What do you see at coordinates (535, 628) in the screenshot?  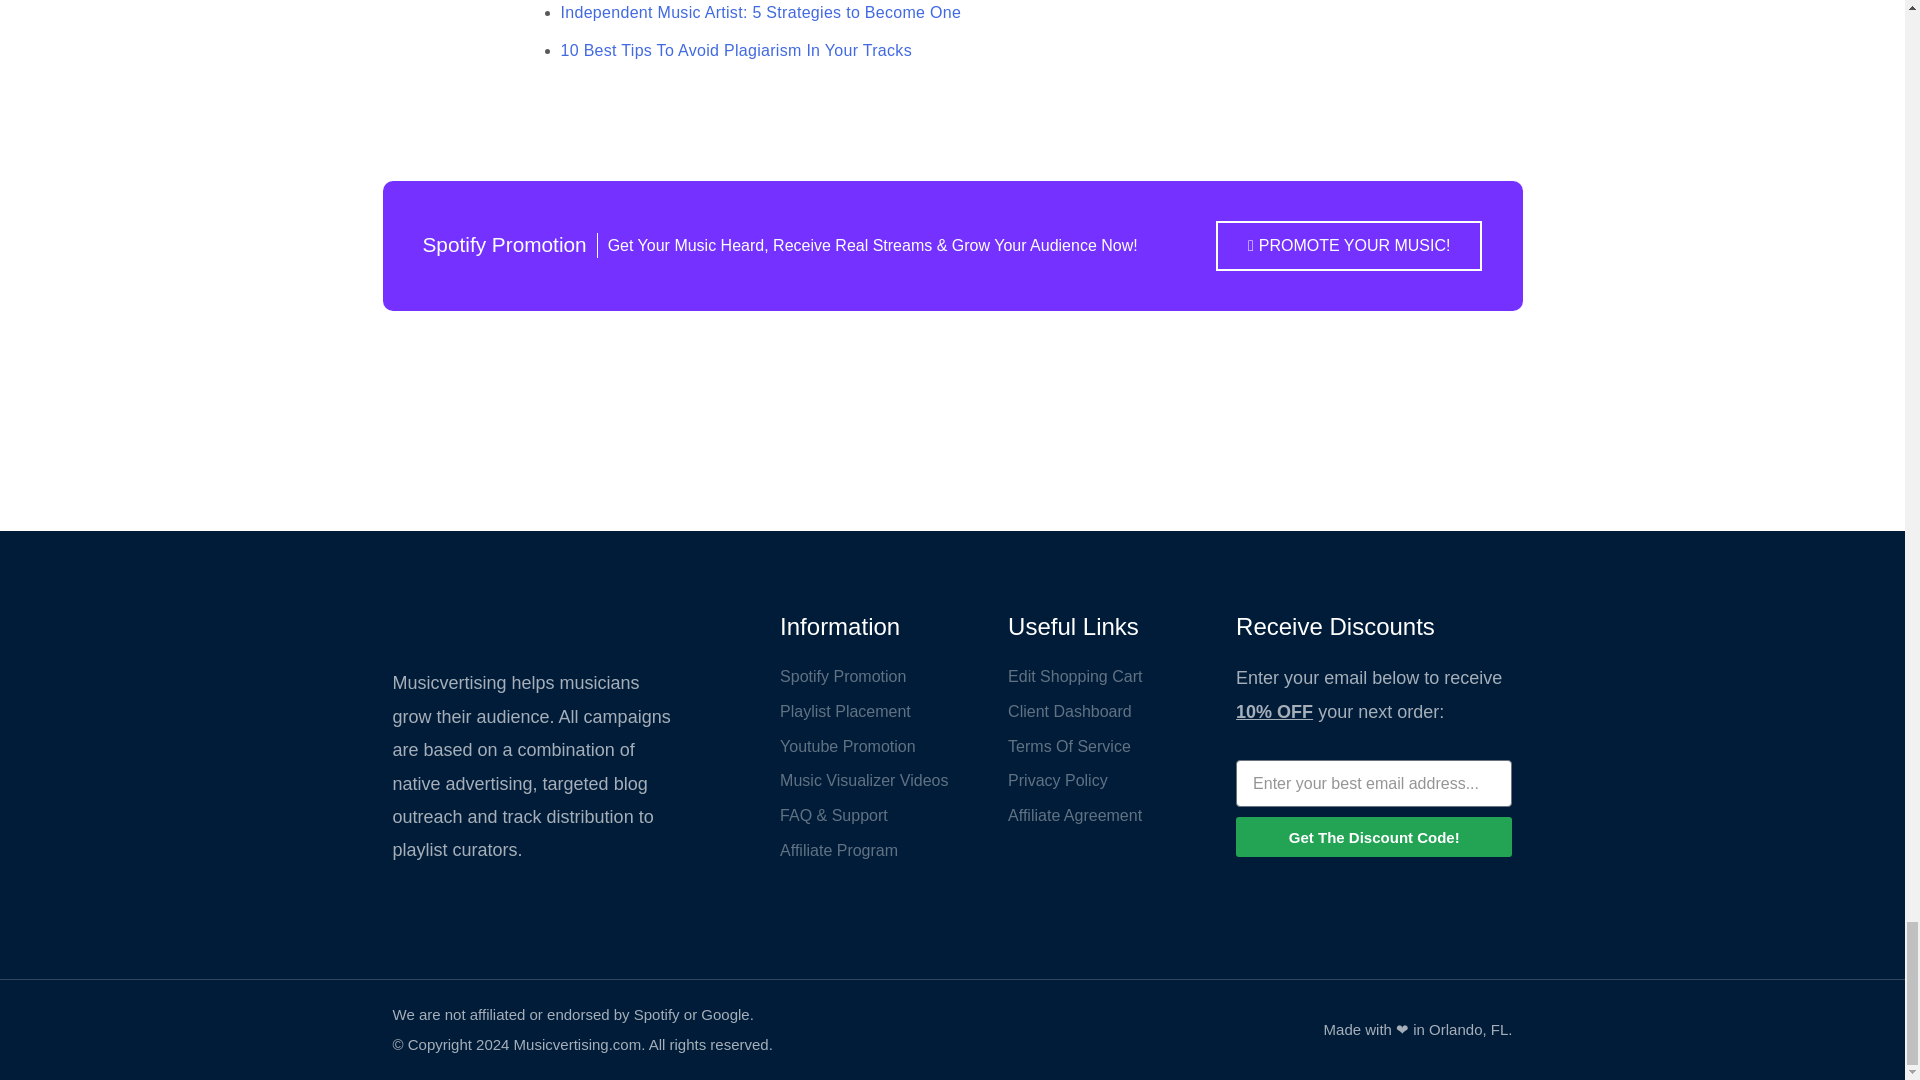 I see `MUSICVERTISING Music Promotion` at bounding box center [535, 628].